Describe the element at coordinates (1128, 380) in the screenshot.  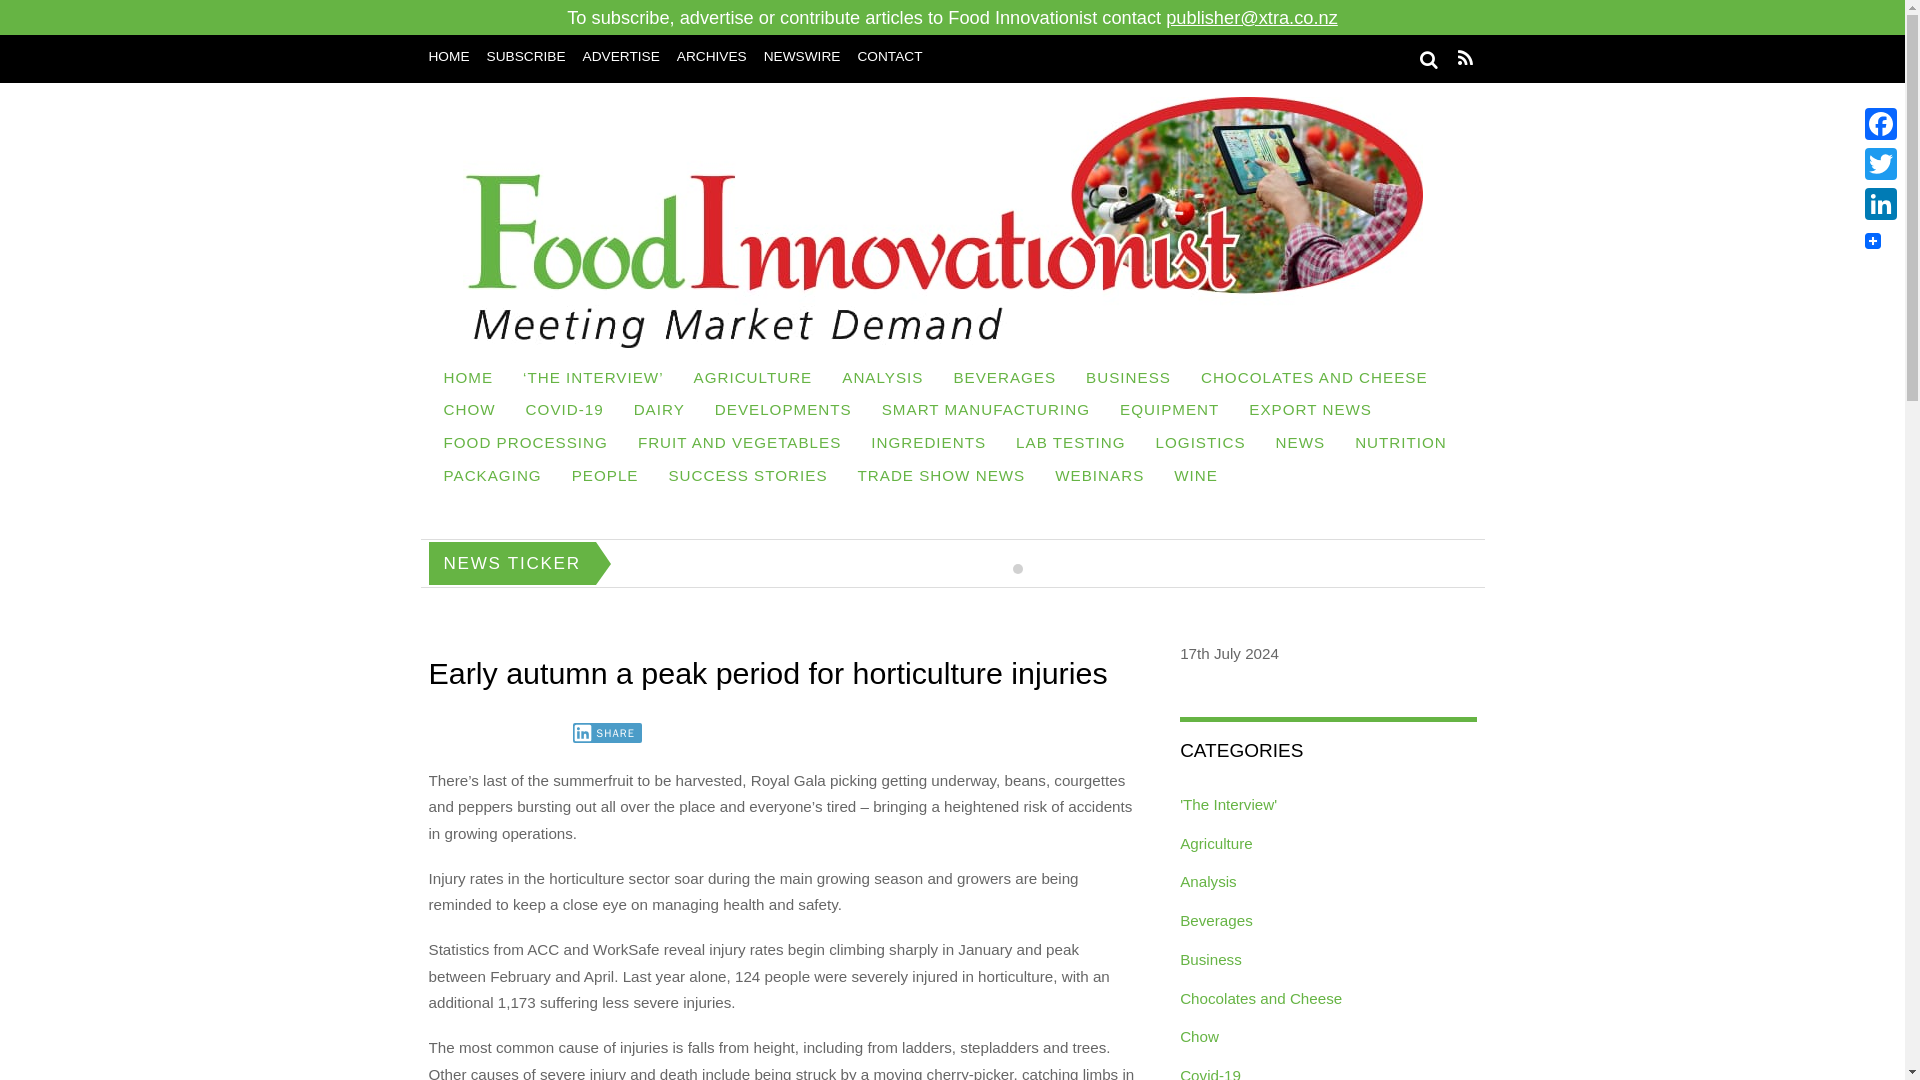
I see `BUSINESS` at that location.